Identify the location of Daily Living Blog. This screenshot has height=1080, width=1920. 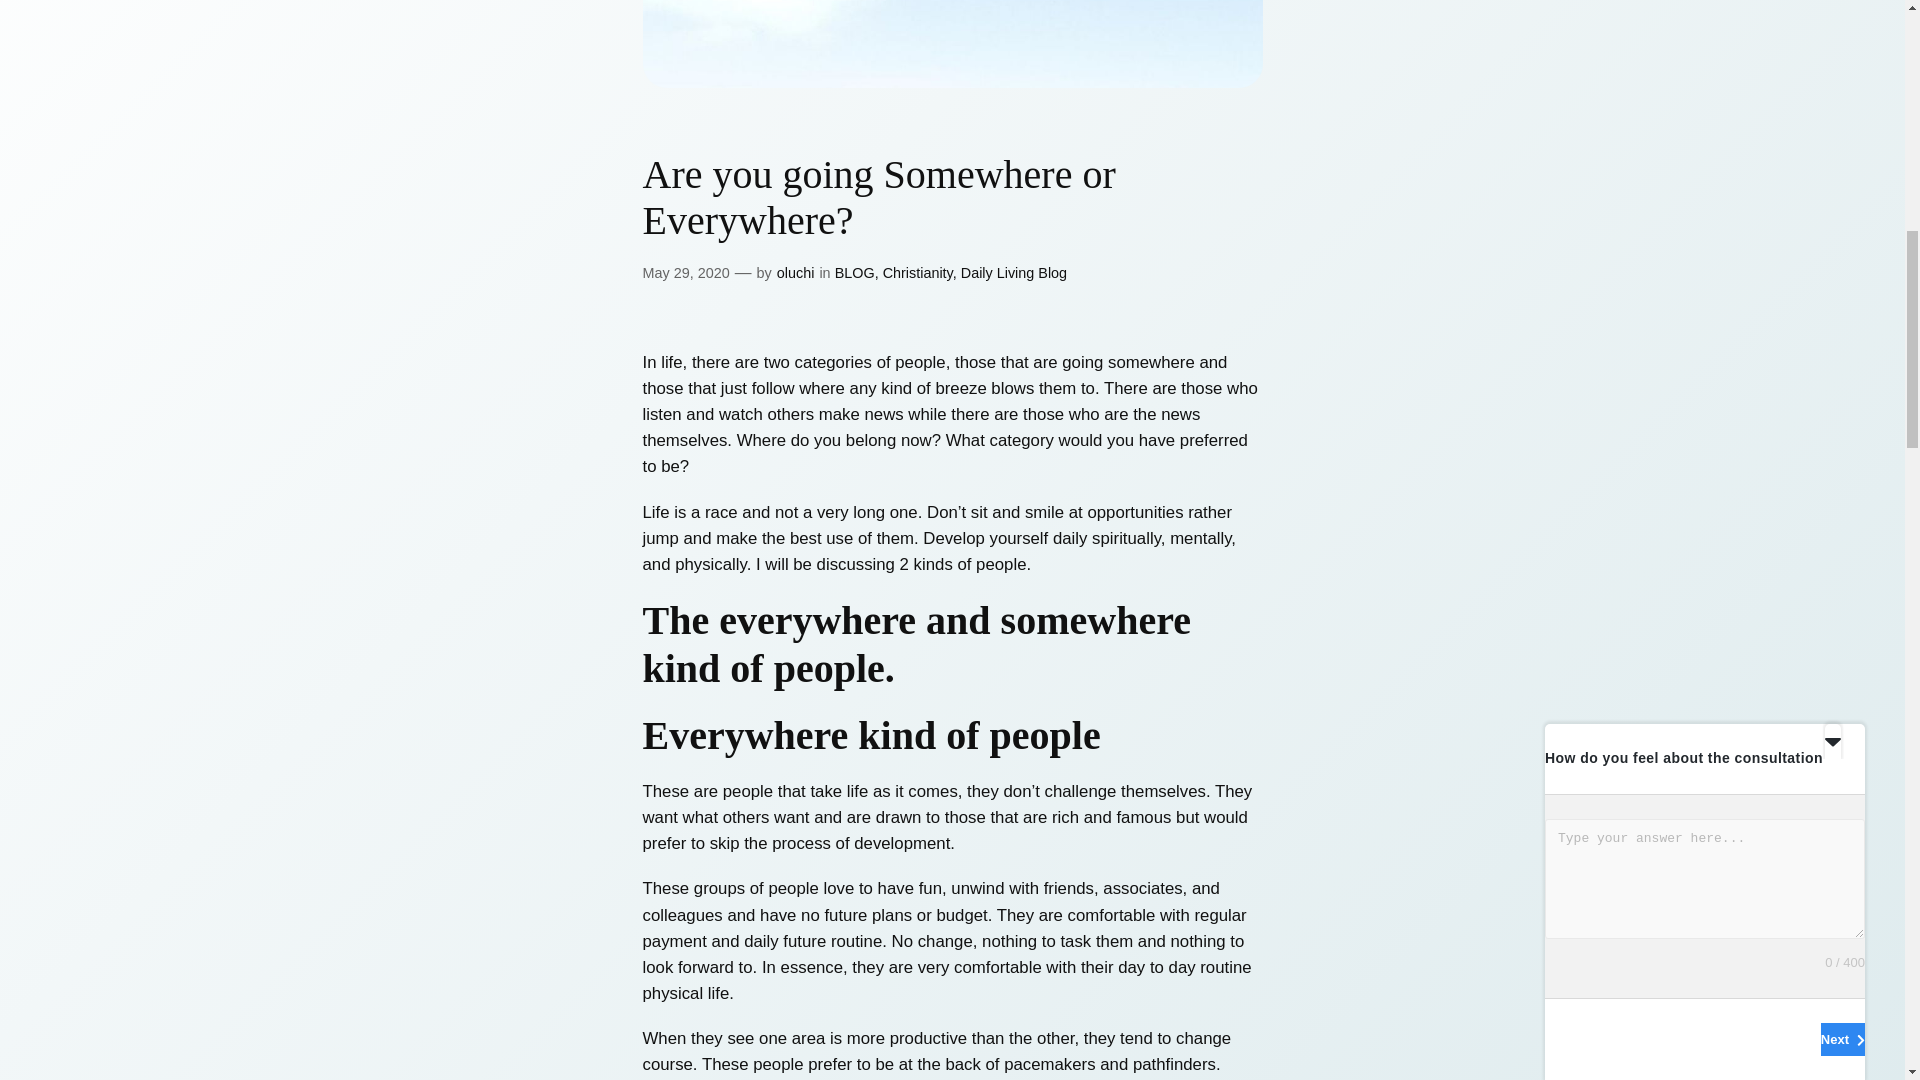
(1014, 272).